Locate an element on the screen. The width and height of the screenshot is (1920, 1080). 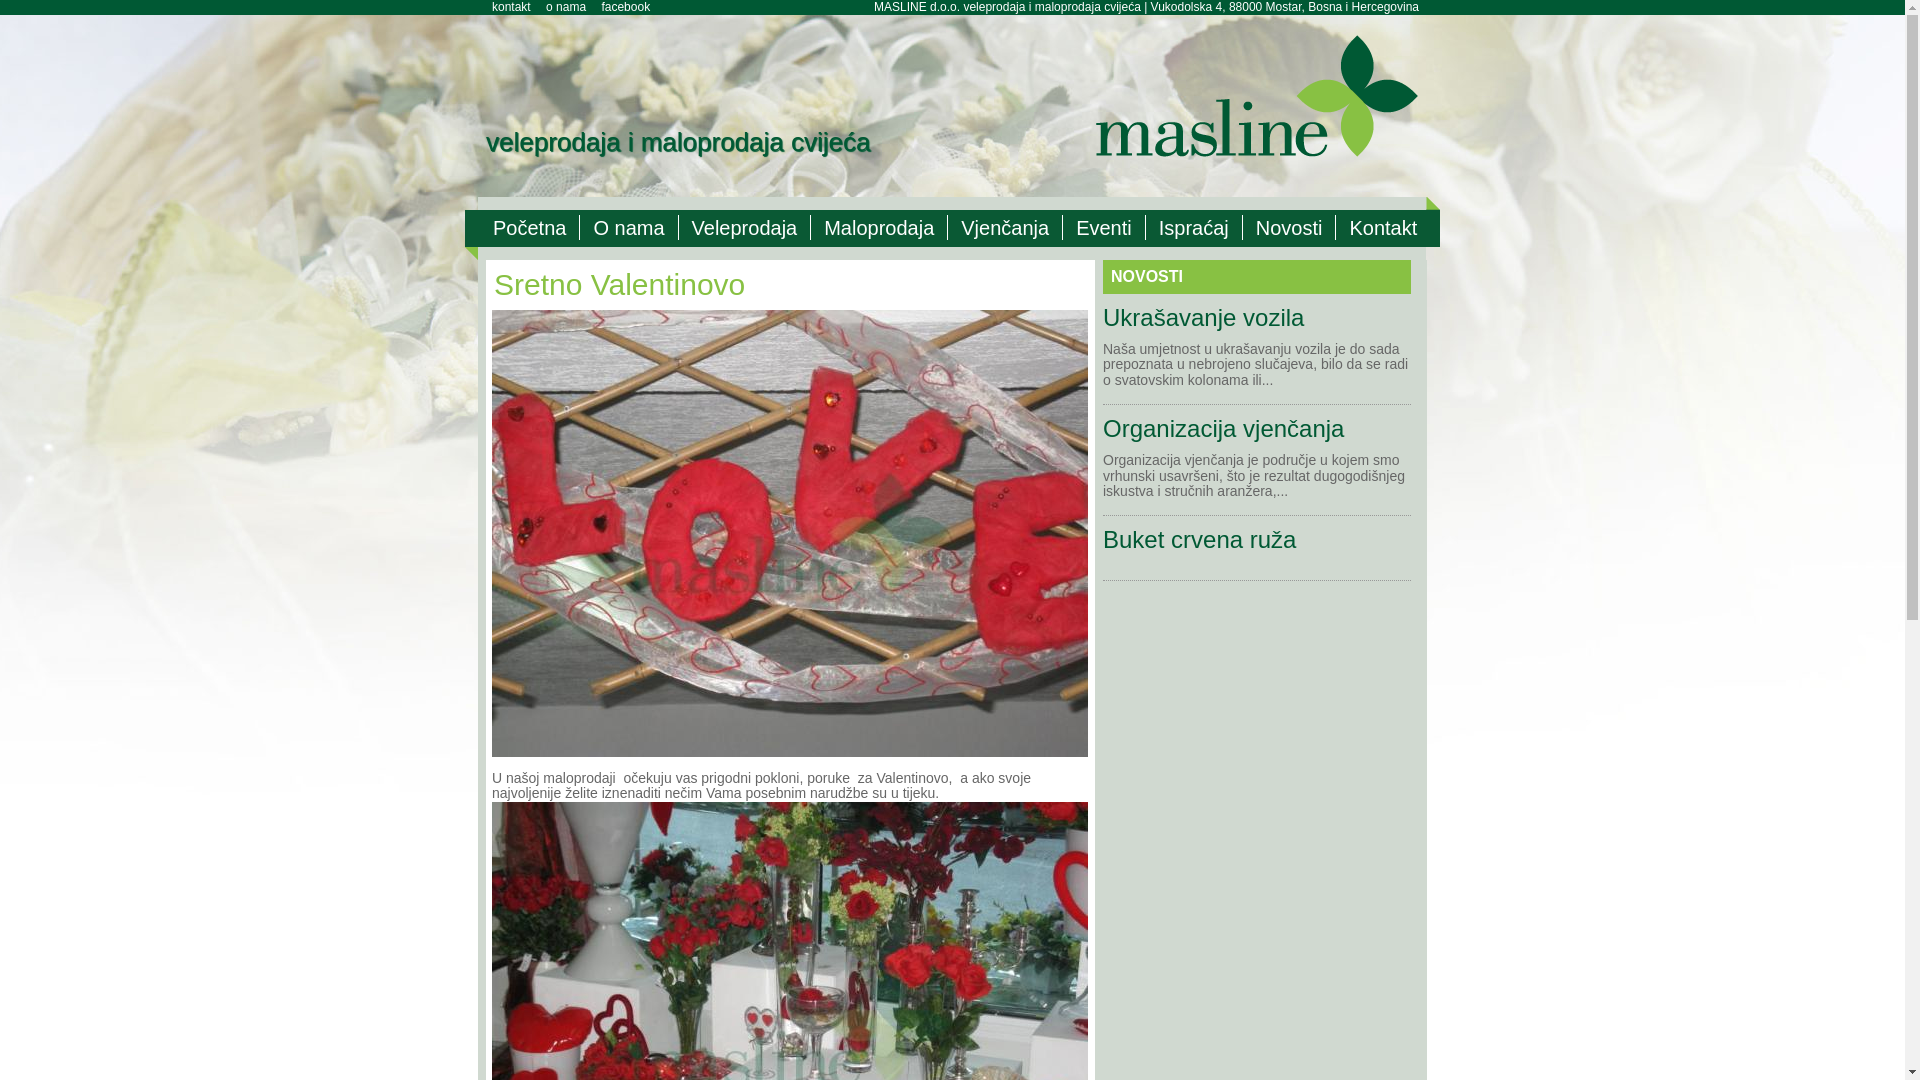
Sretno Valentinovo is located at coordinates (790, 762).